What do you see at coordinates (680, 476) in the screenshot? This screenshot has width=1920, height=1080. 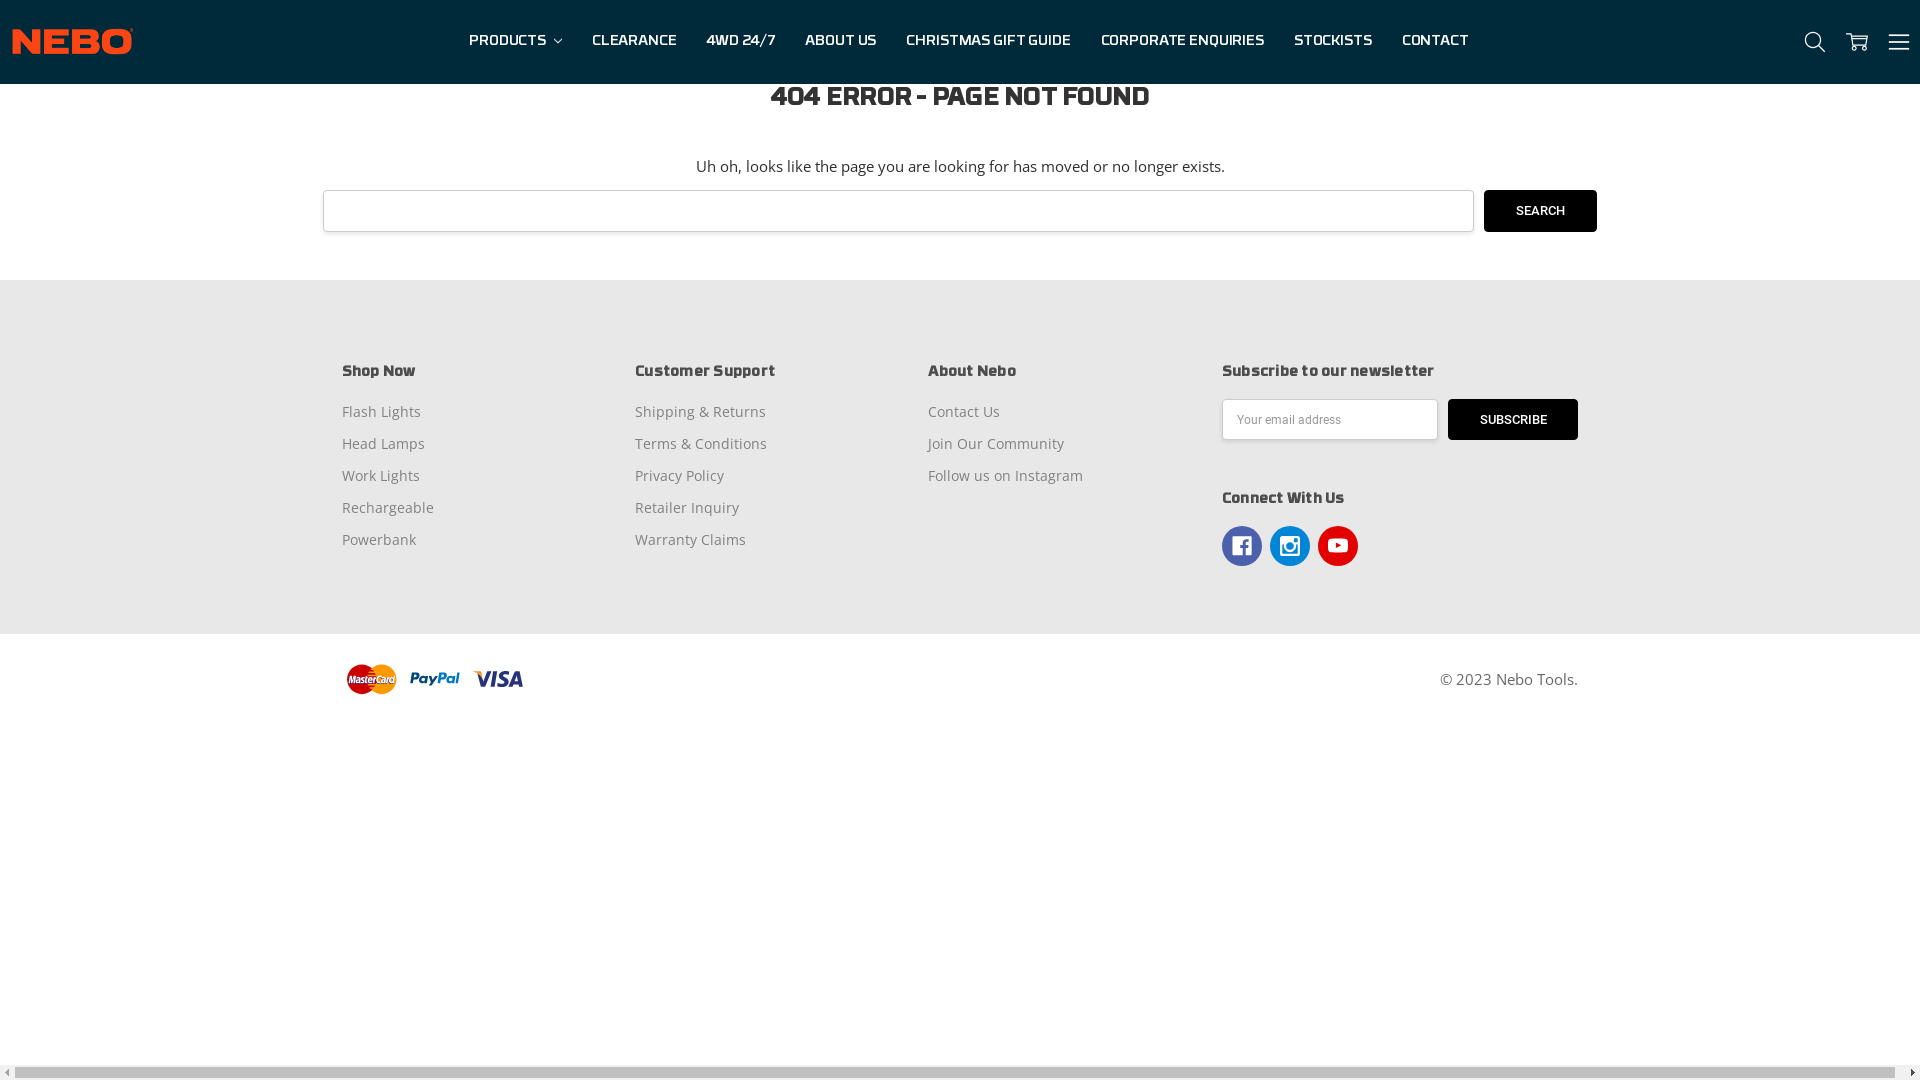 I see `Privacy Policy` at bounding box center [680, 476].